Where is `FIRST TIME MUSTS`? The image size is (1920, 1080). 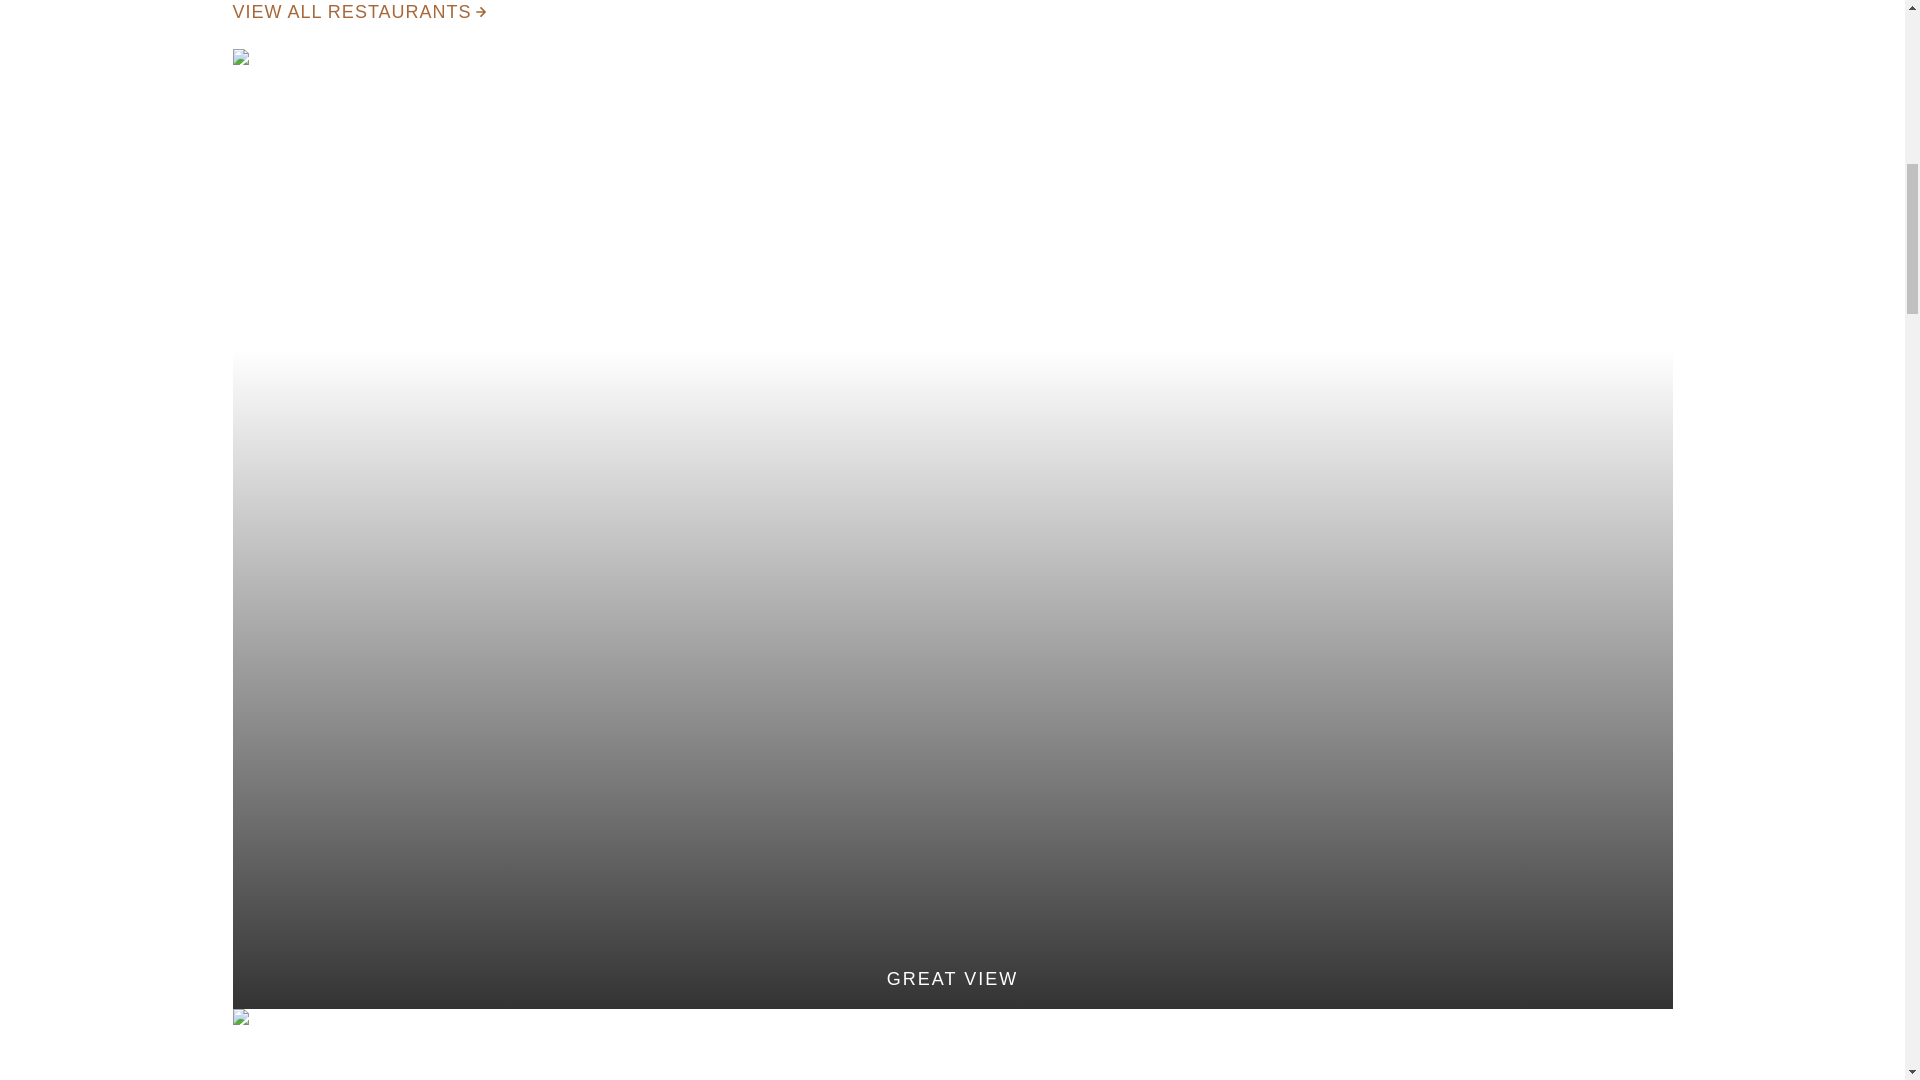 FIRST TIME MUSTS is located at coordinates (952, 1044).